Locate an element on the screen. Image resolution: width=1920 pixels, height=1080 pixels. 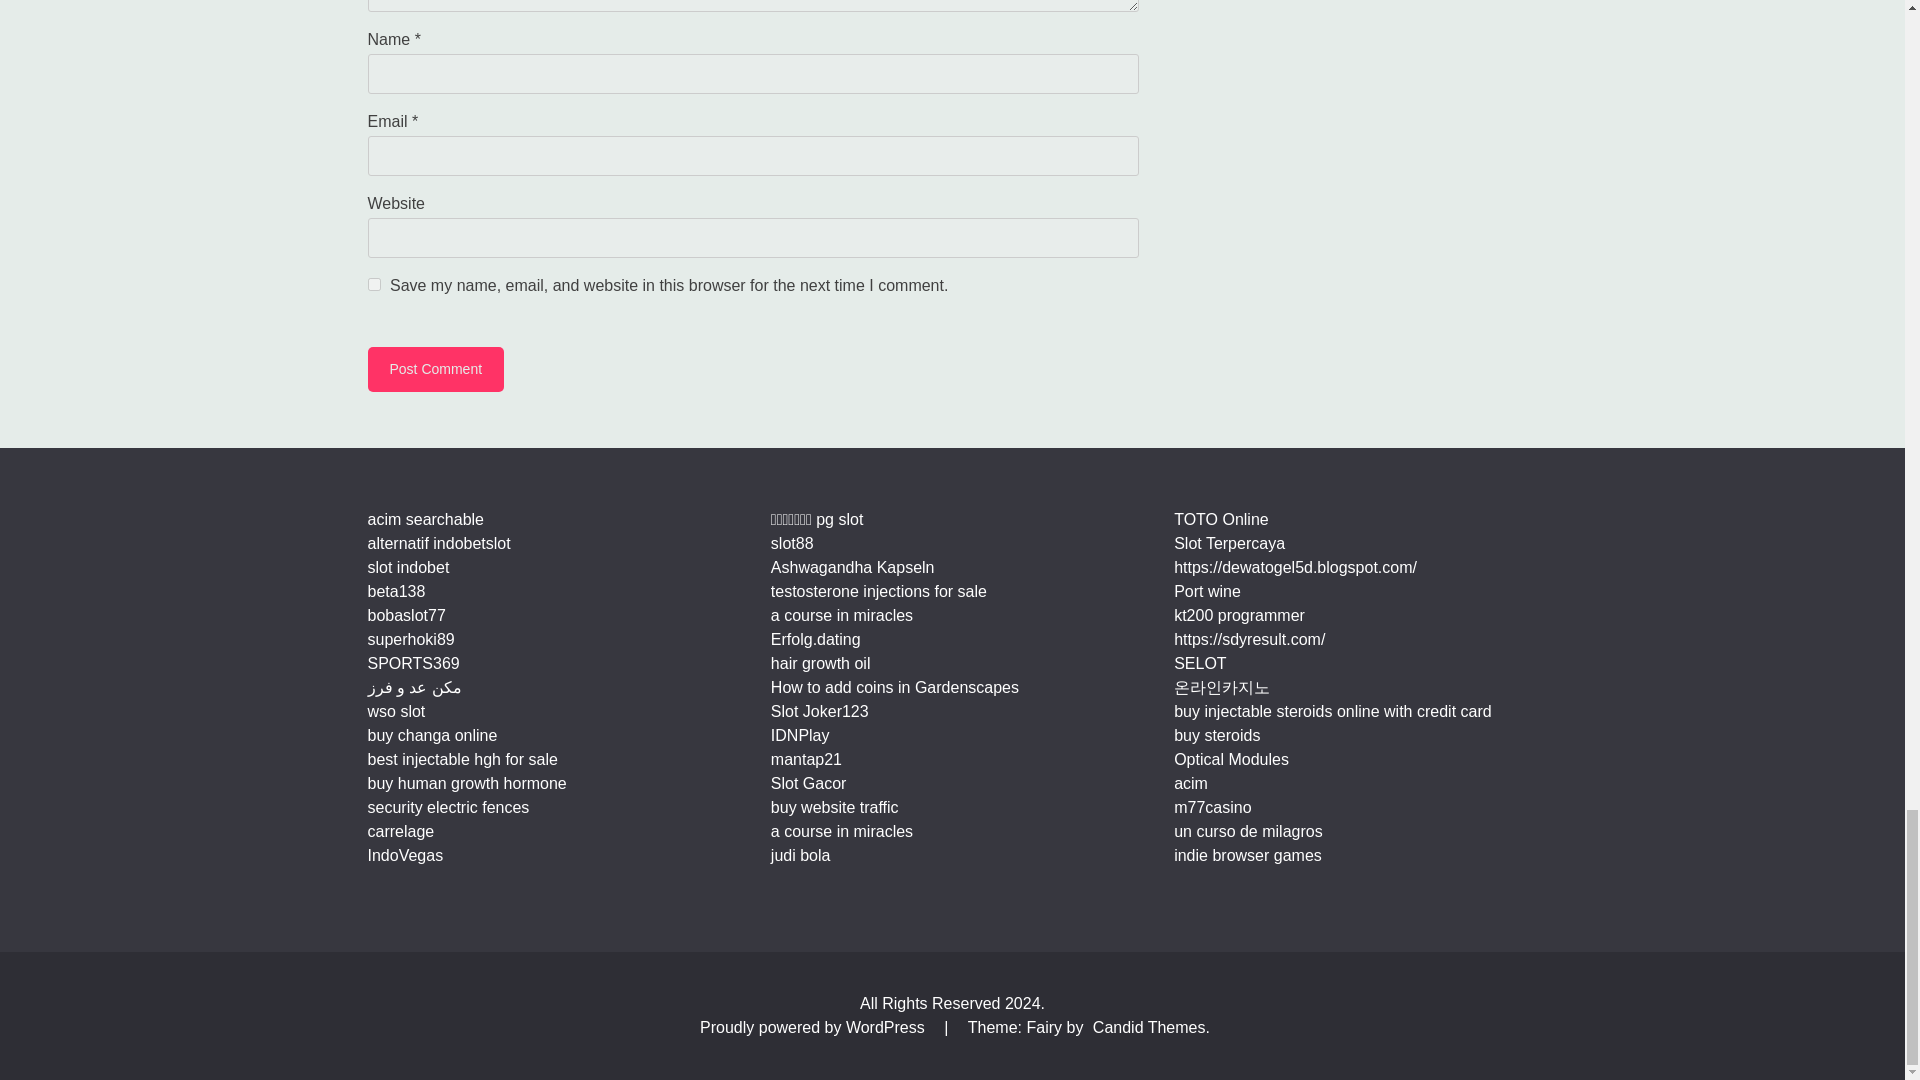
Post Comment is located at coordinates (436, 369).